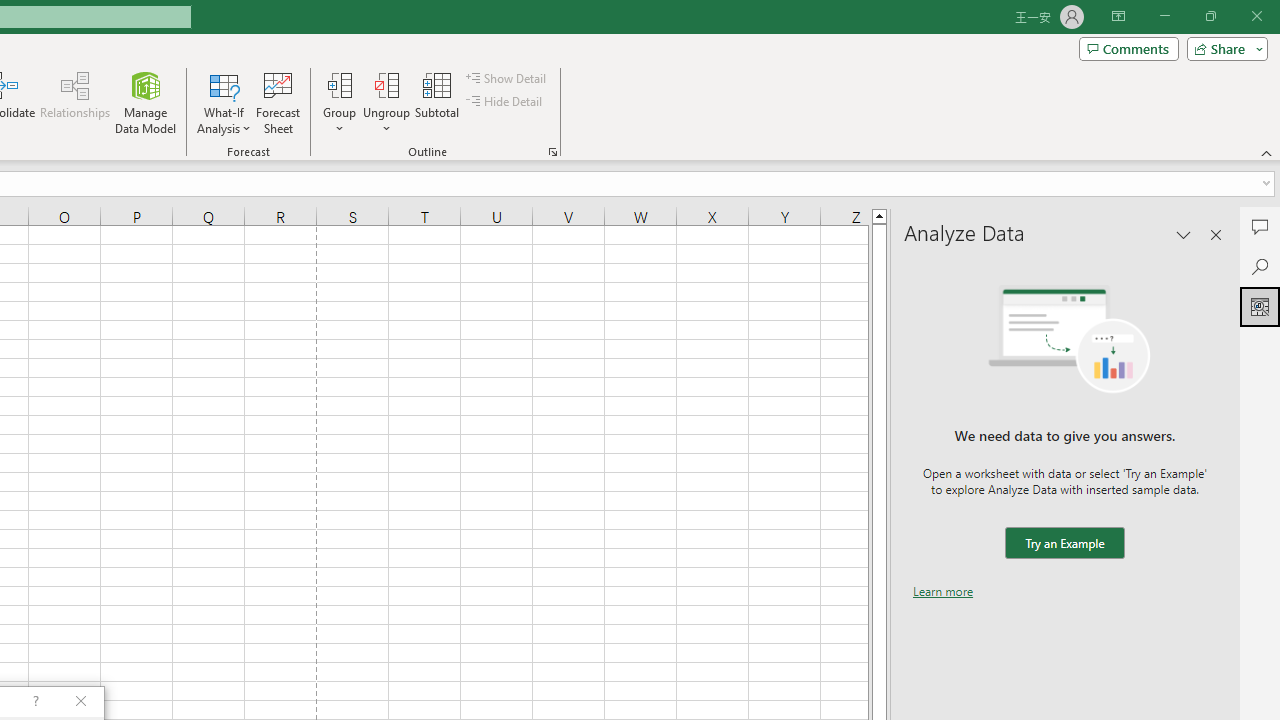  Describe the element at coordinates (75, 102) in the screenshot. I see `Relationships` at that location.